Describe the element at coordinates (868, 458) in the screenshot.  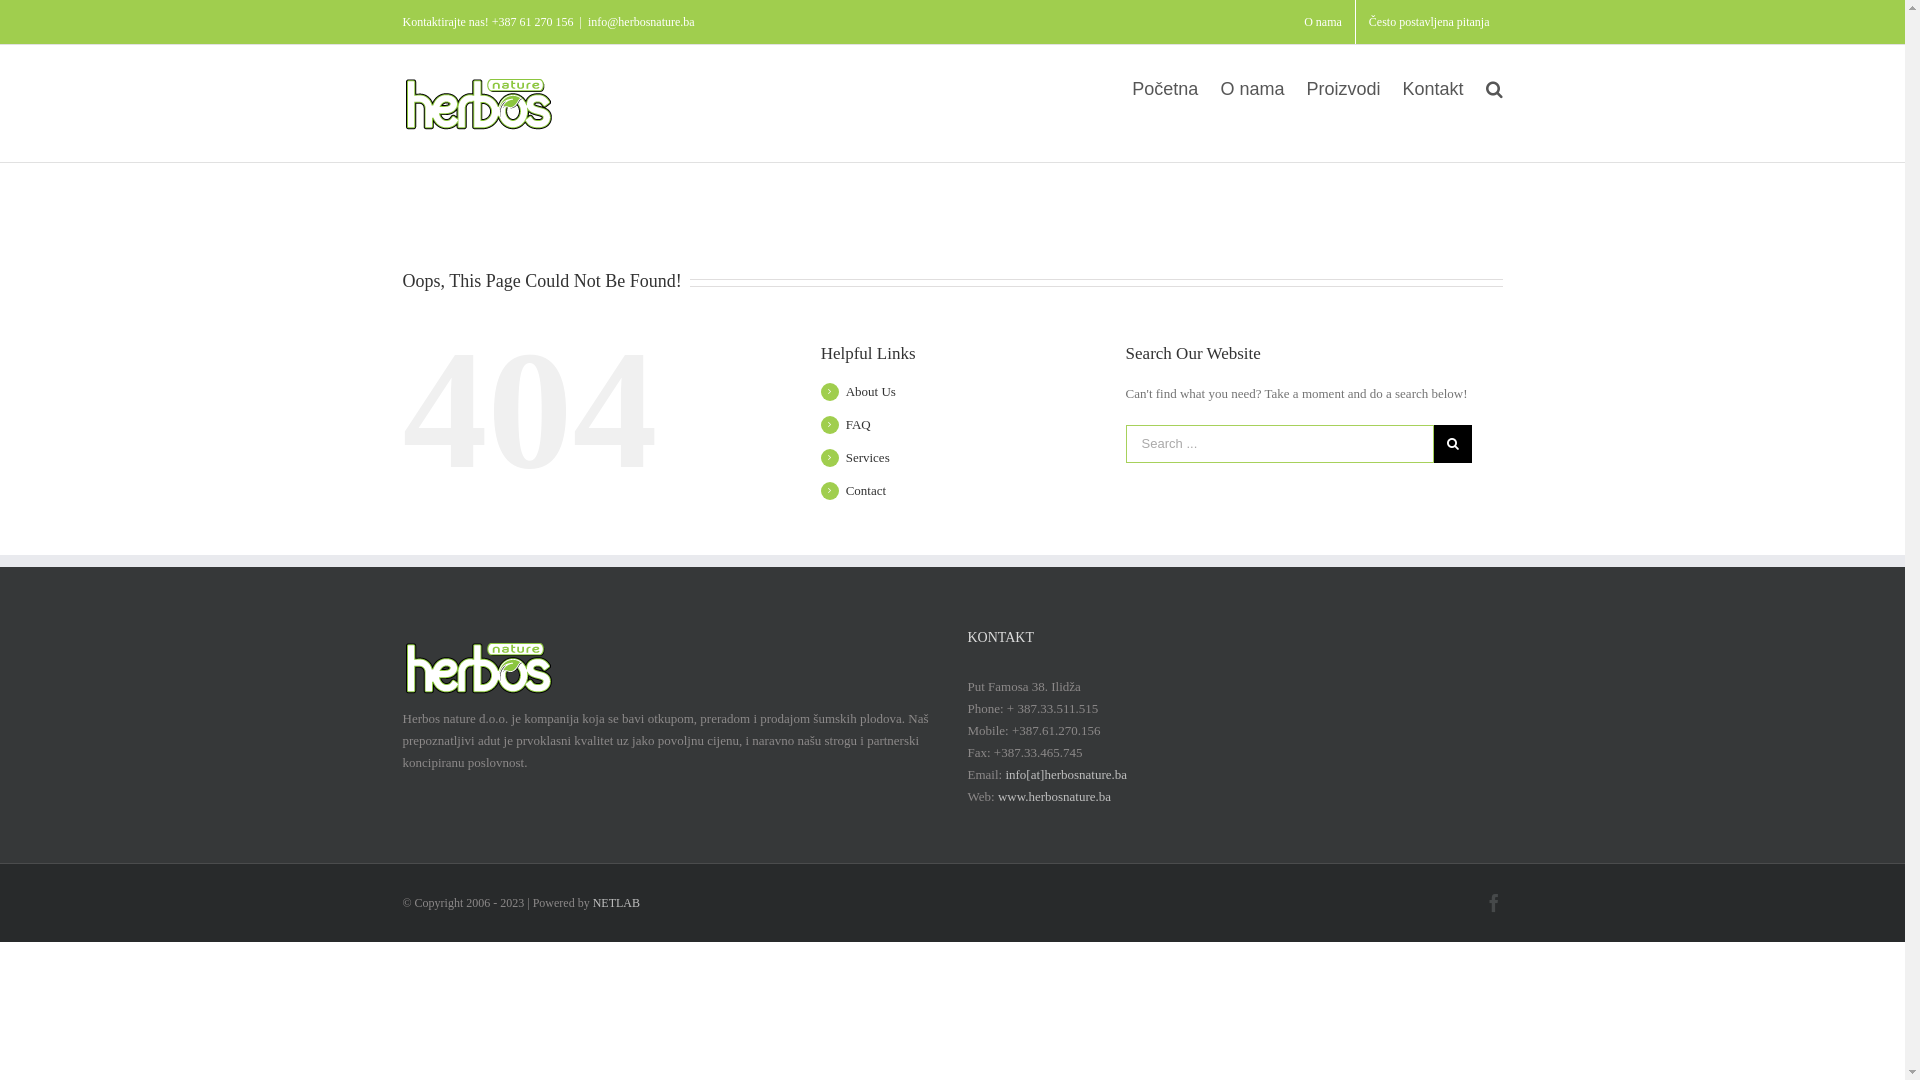
I see `Services` at that location.